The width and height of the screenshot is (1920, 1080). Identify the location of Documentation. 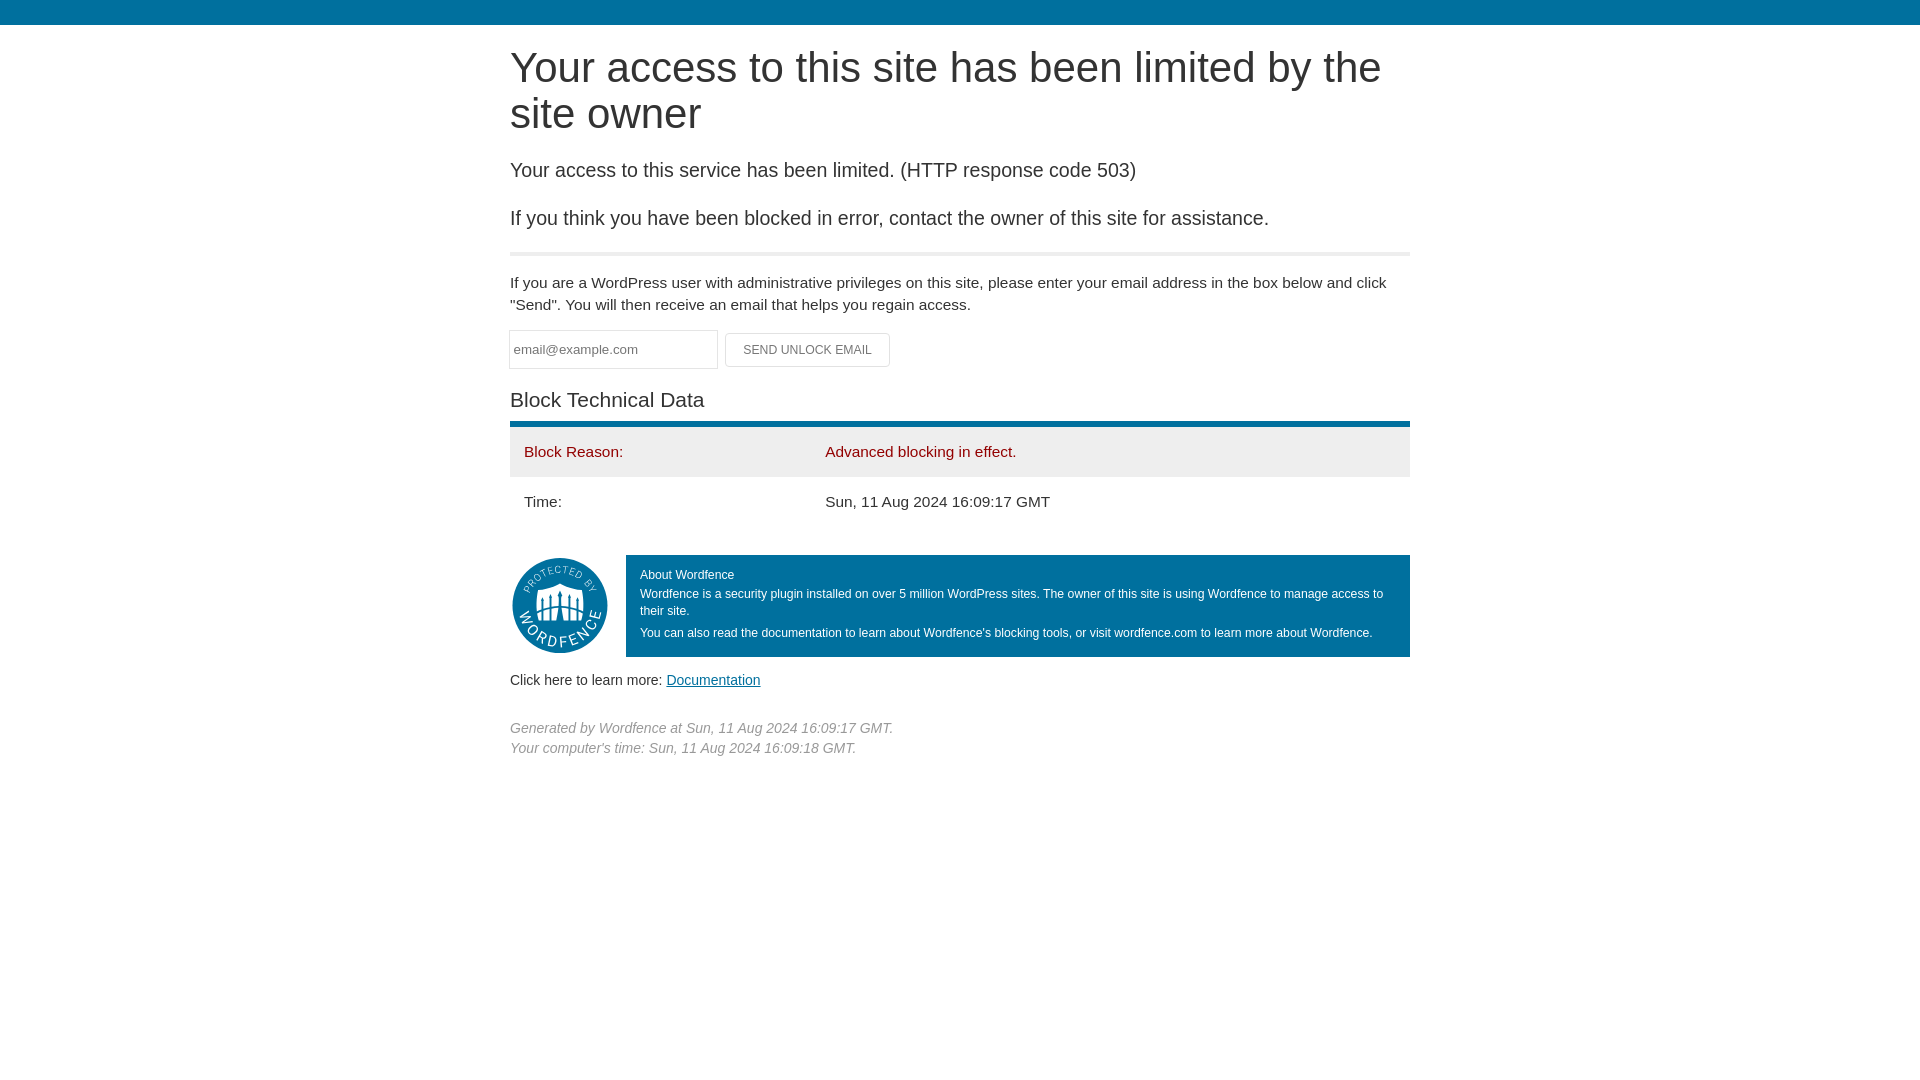
(713, 679).